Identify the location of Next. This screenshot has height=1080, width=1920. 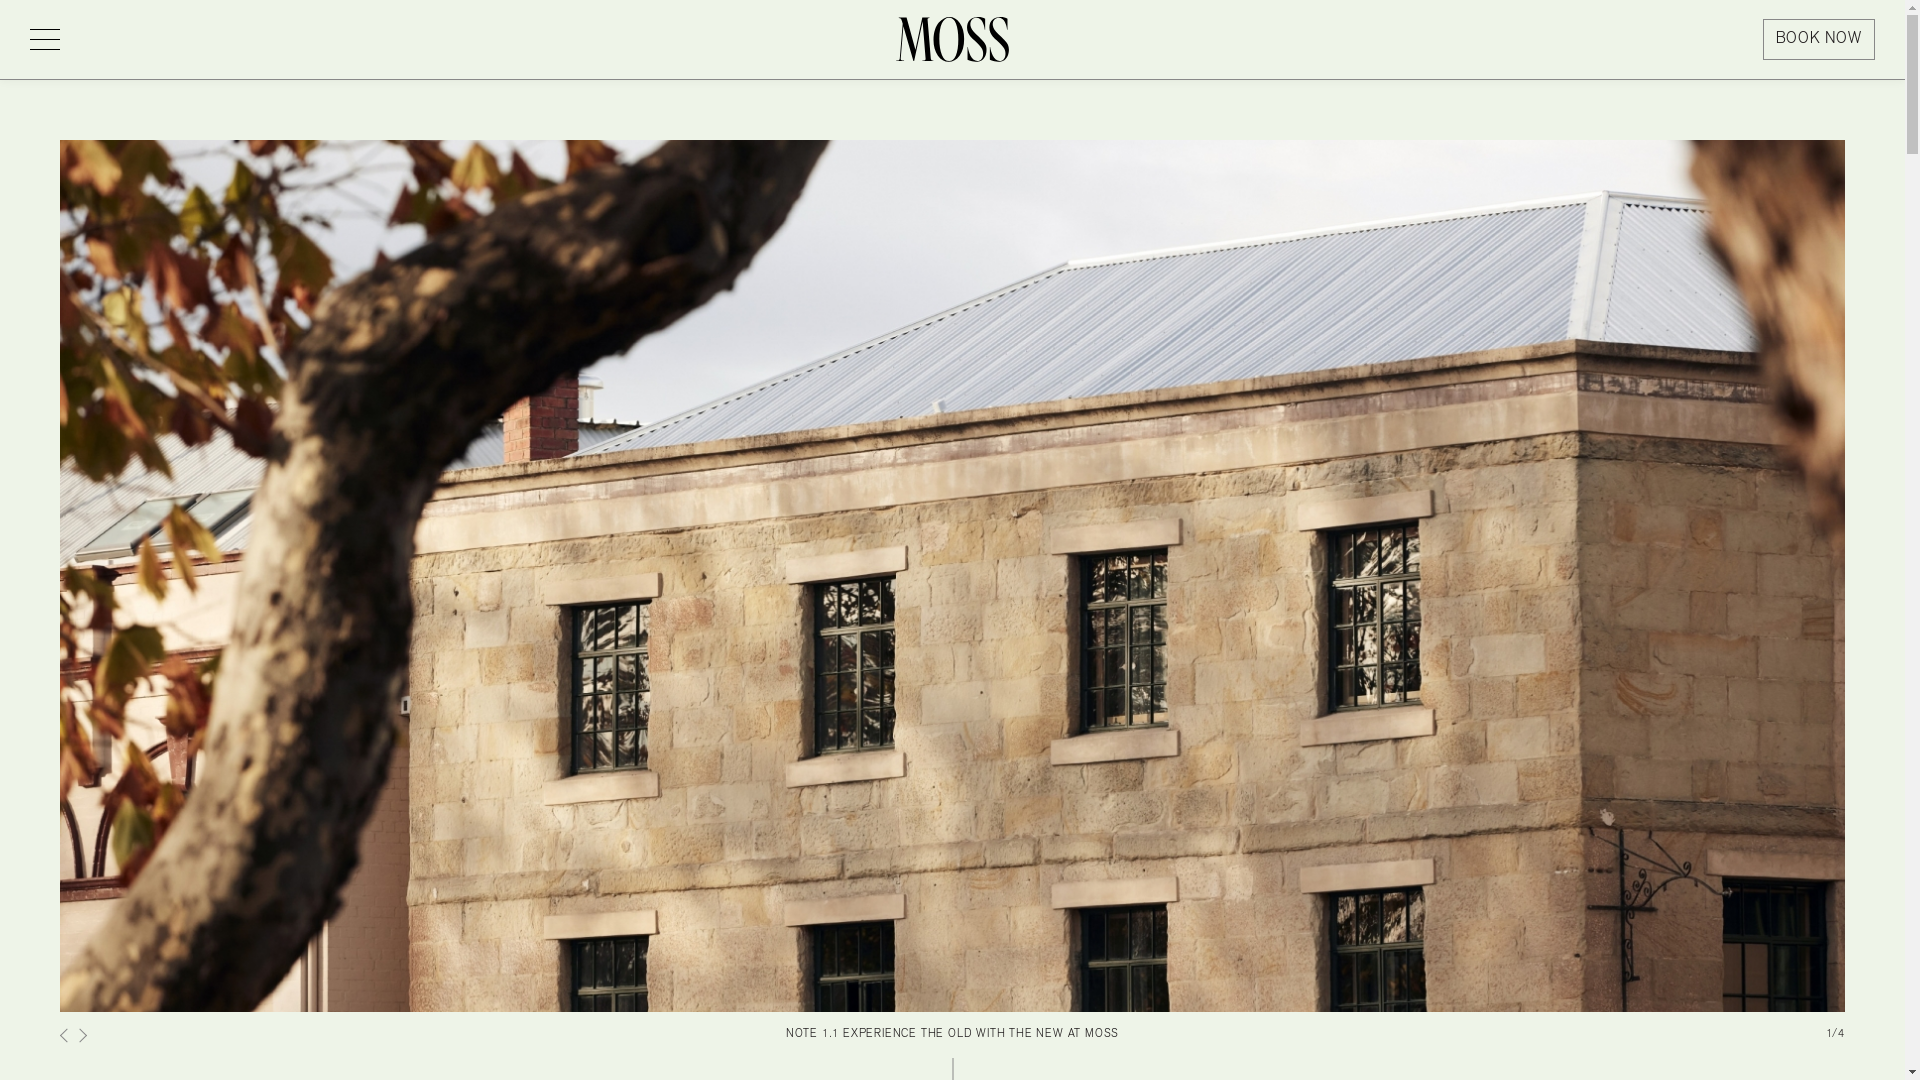
(1815, 582).